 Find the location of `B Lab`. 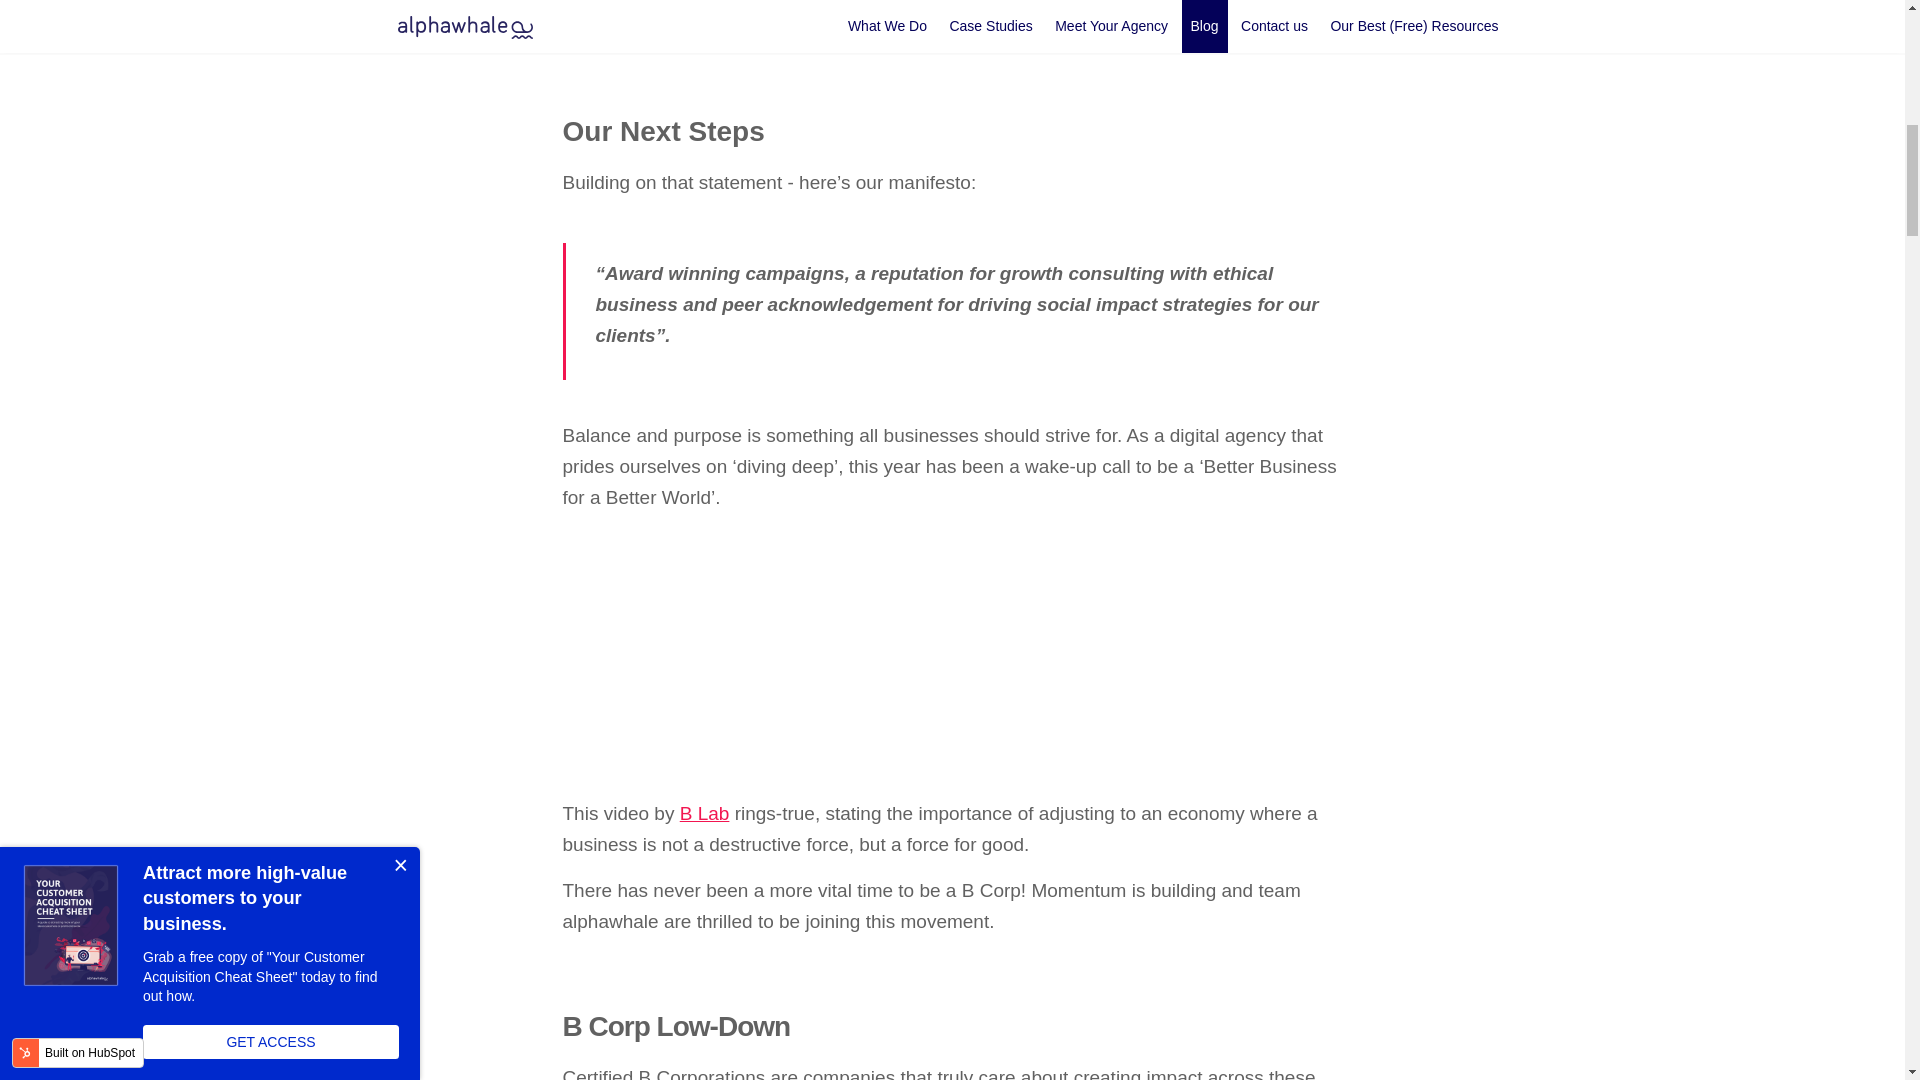

B Lab is located at coordinates (704, 814).